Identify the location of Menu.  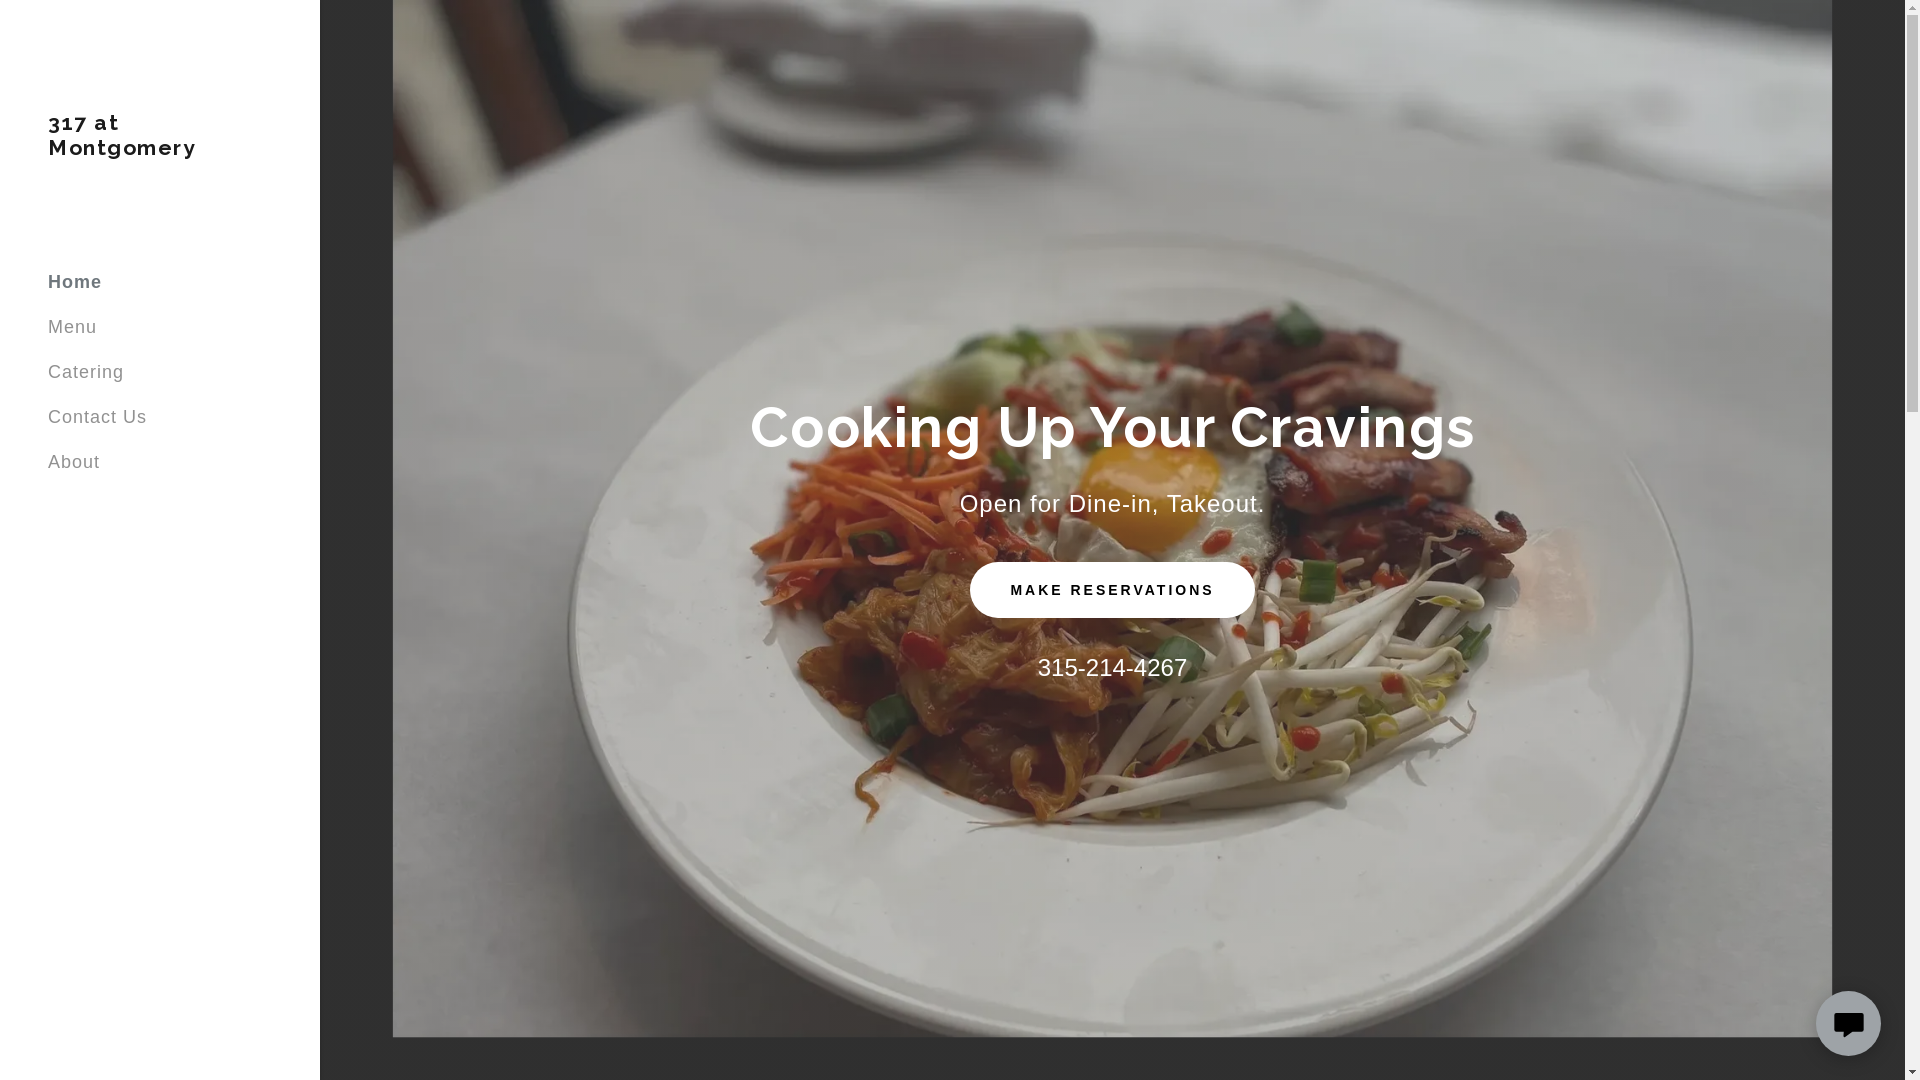
(72, 327).